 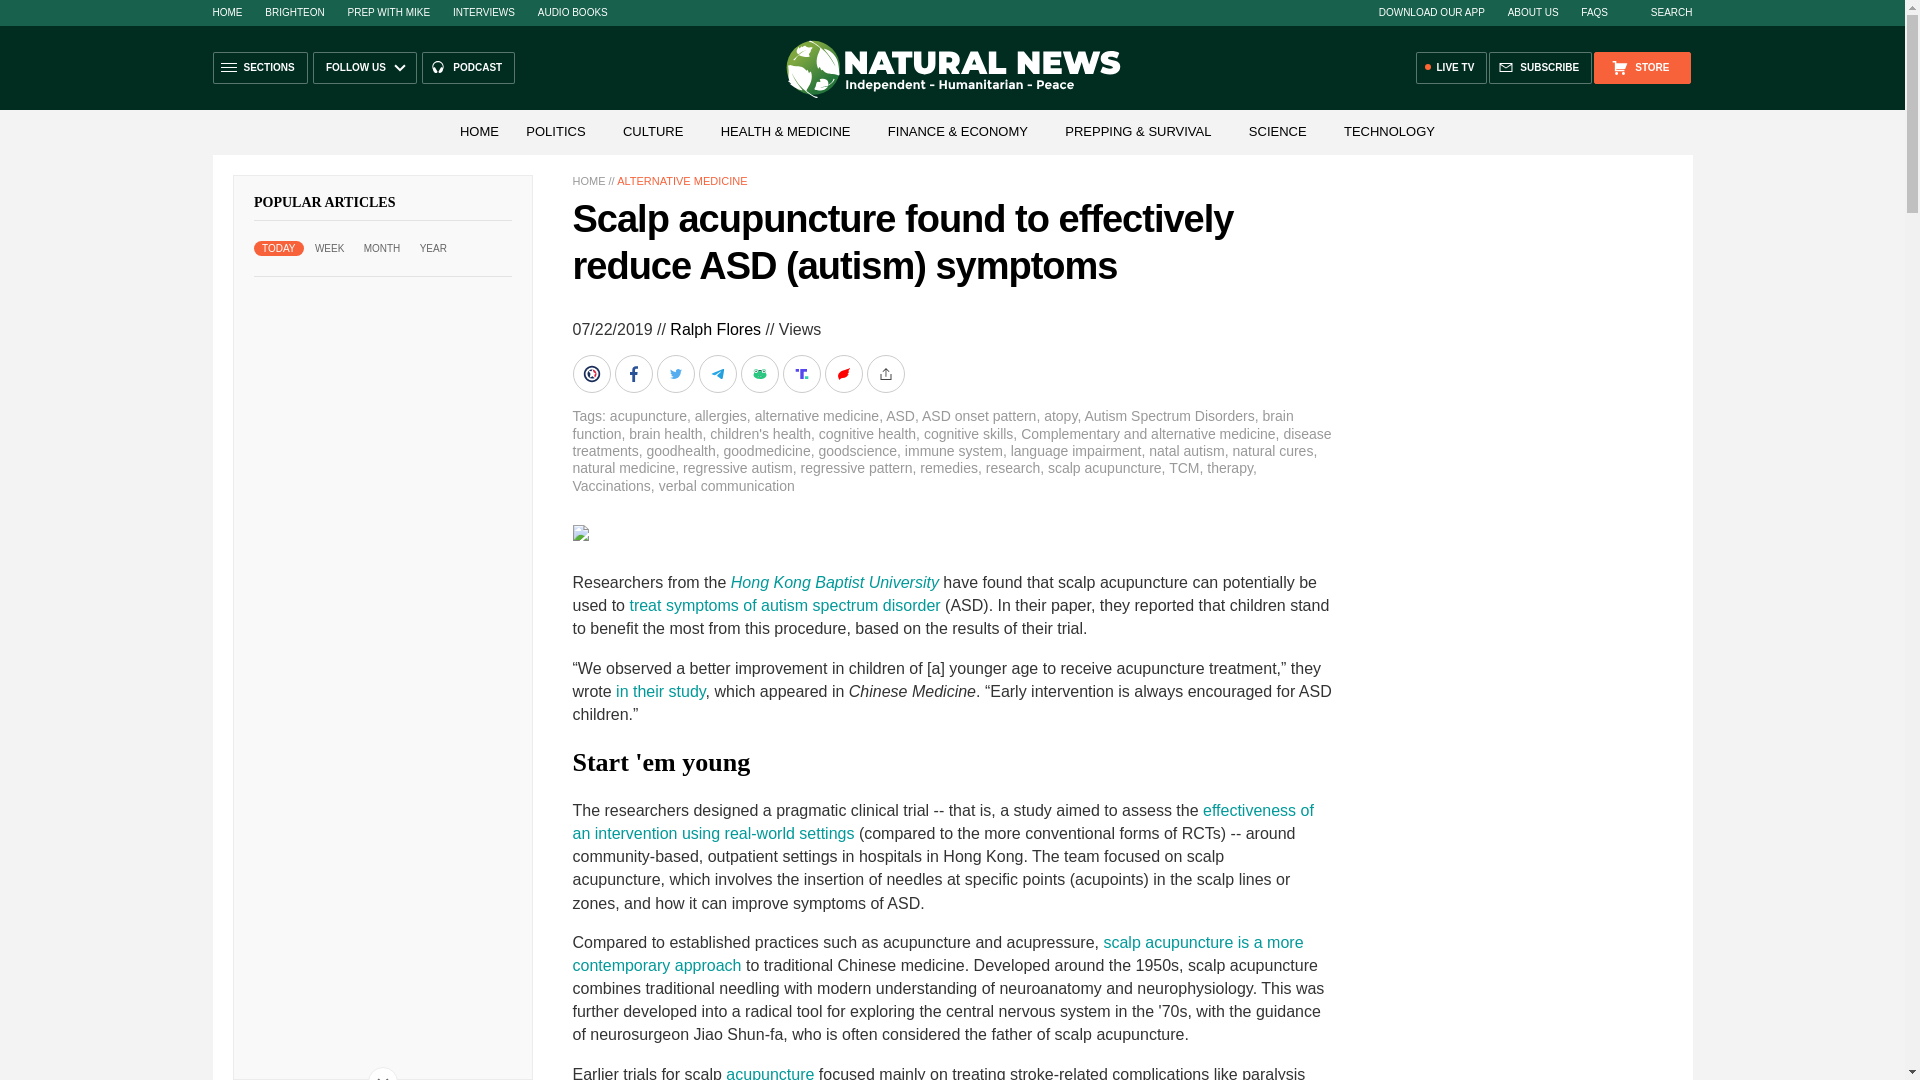 I want to click on More Share Options, so click(x=886, y=374).